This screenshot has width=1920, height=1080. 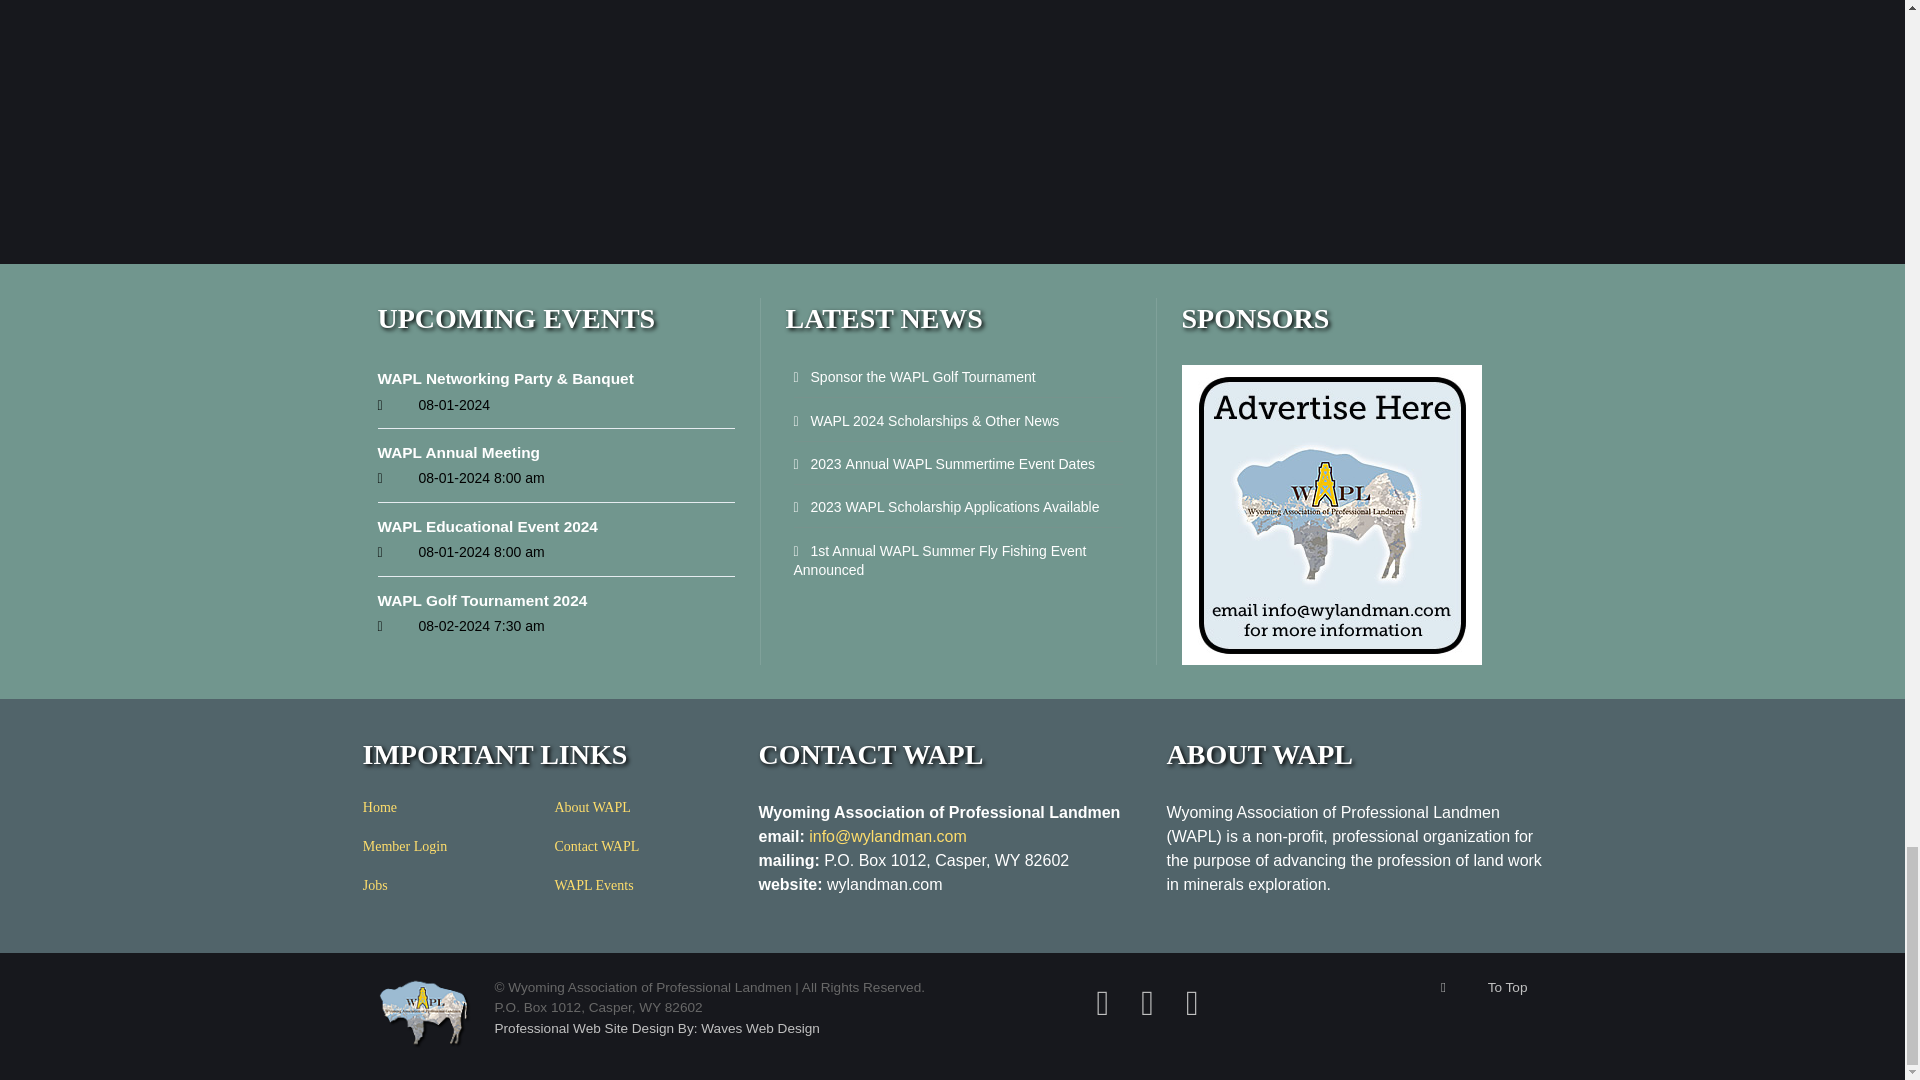 What do you see at coordinates (656, 1028) in the screenshot?
I see `Professional Web Site Design for Professional Organizations` at bounding box center [656, 1028].